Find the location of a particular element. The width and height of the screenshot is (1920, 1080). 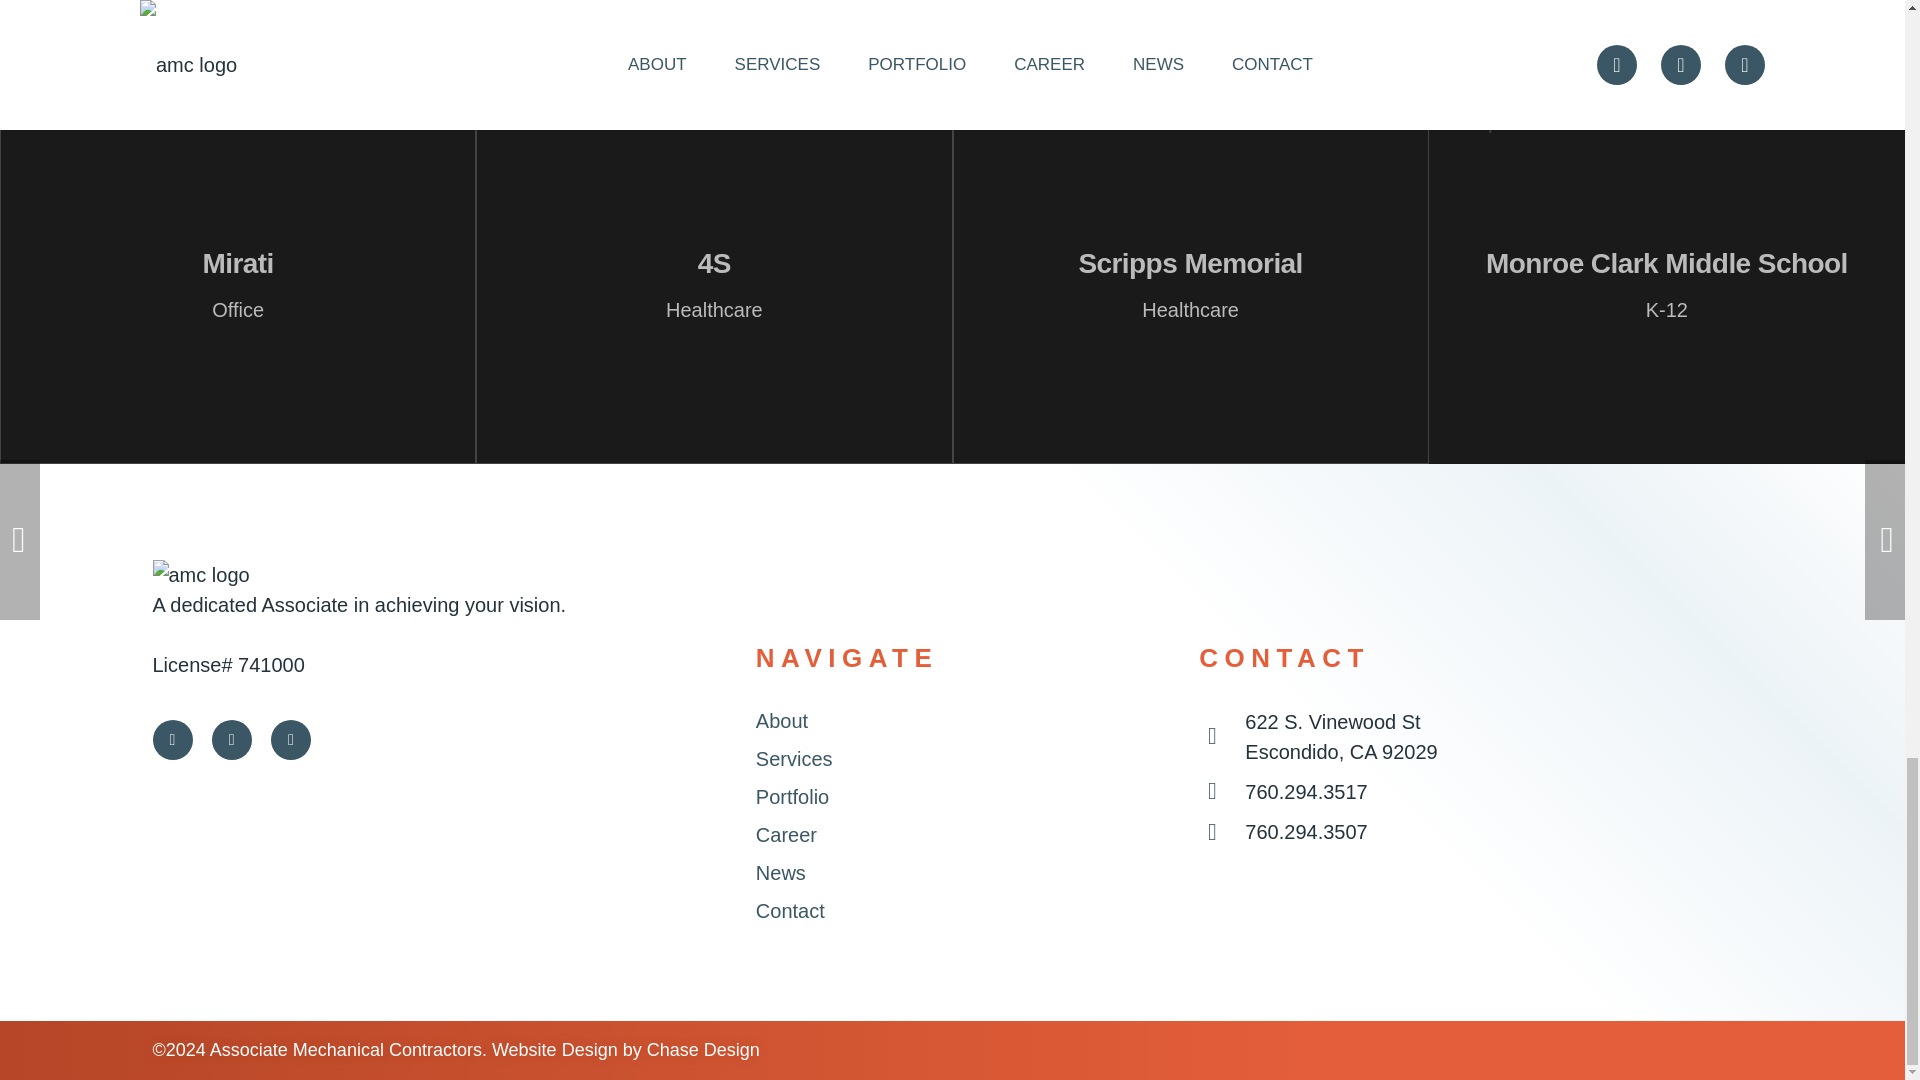

About is located at coordinates (782, 720).